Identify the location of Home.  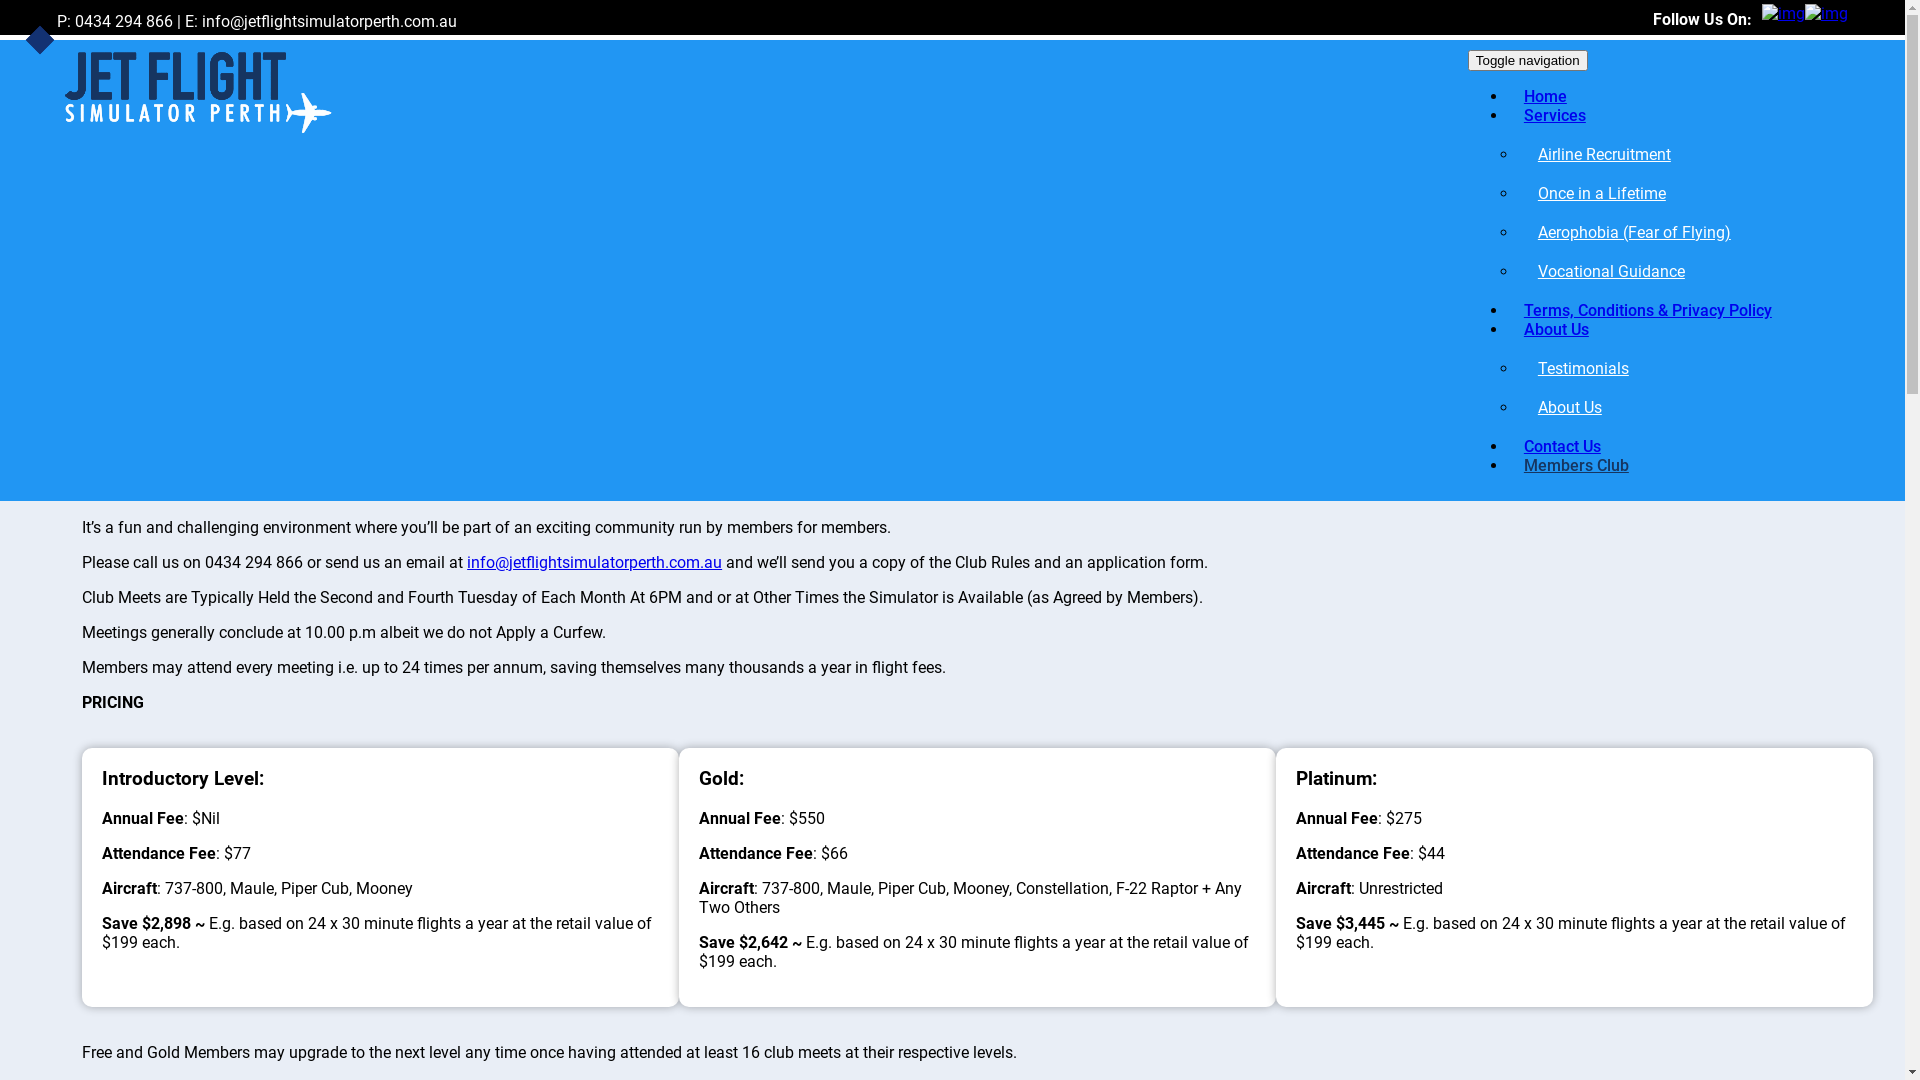
(1546, 96).